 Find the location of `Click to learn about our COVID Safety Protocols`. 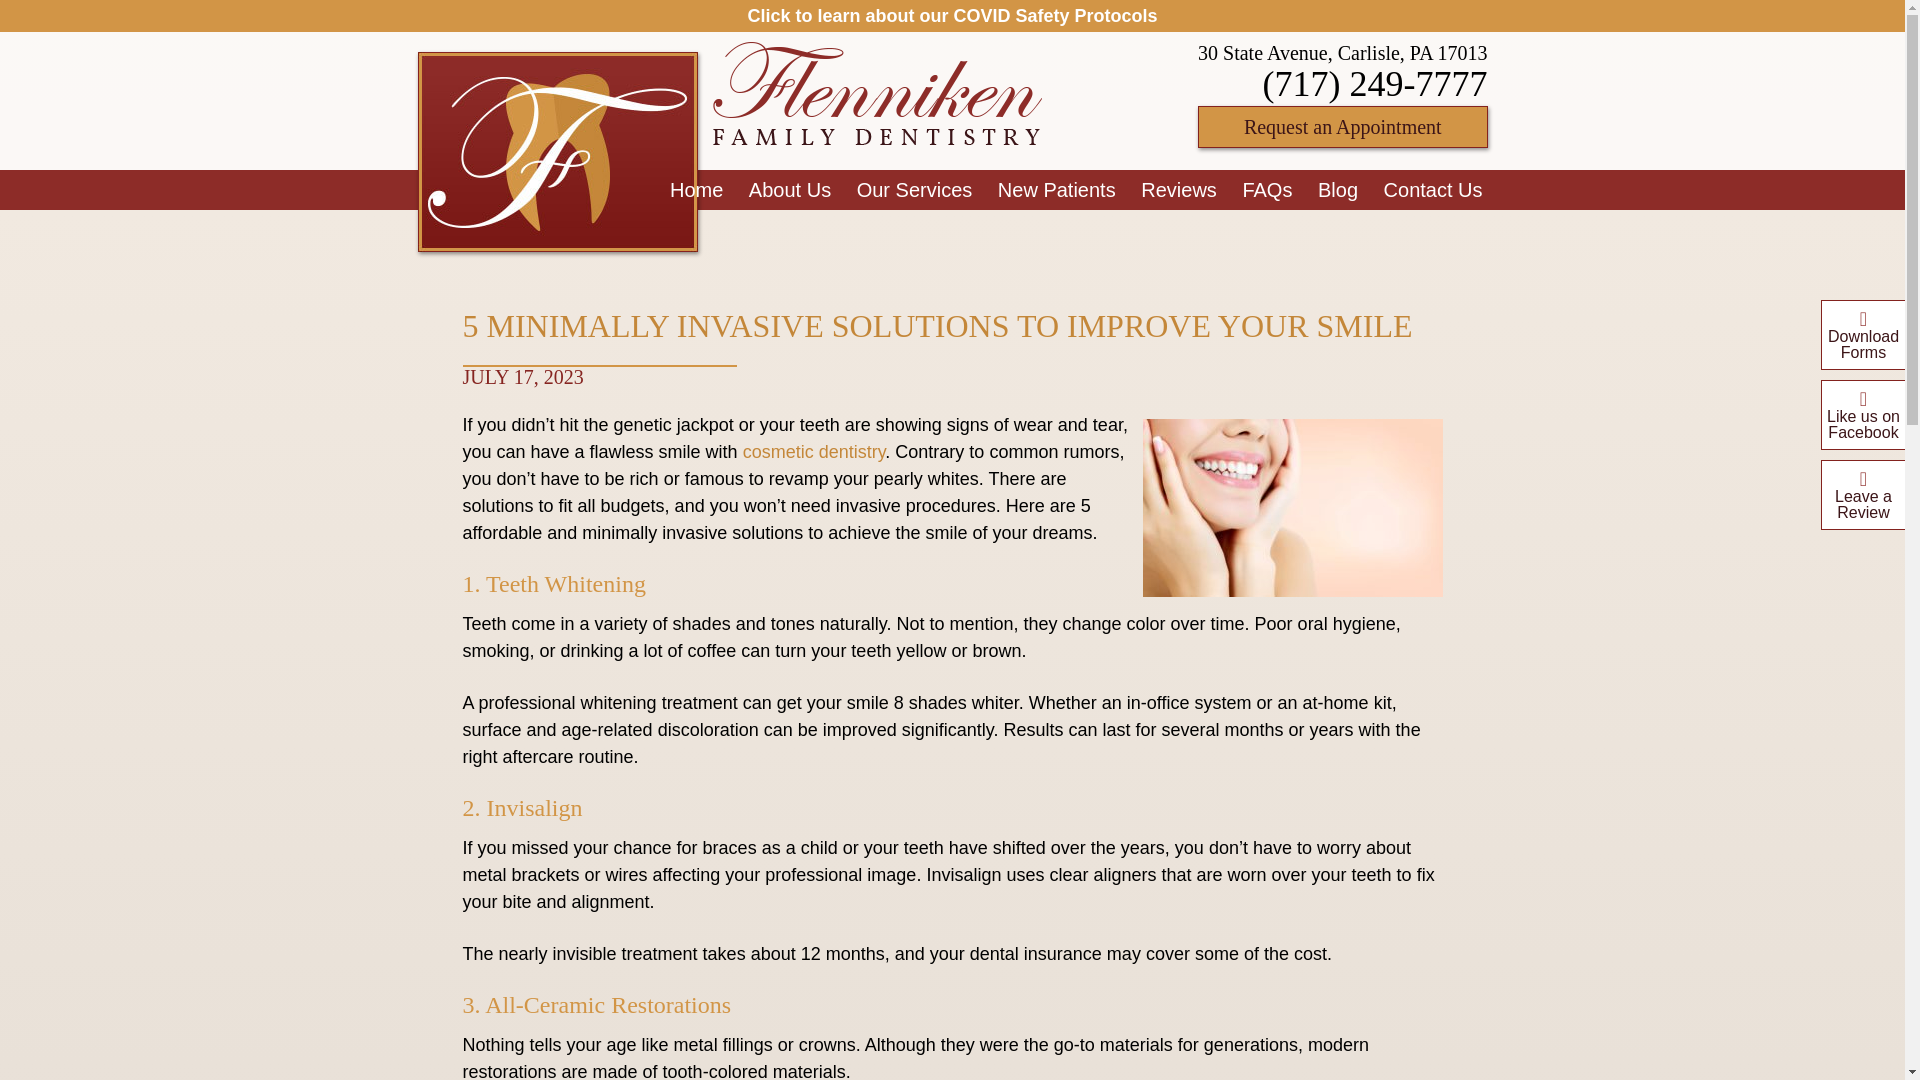

Click to learn about our COVID Safety Protocols is located at coordinates (952, 16).